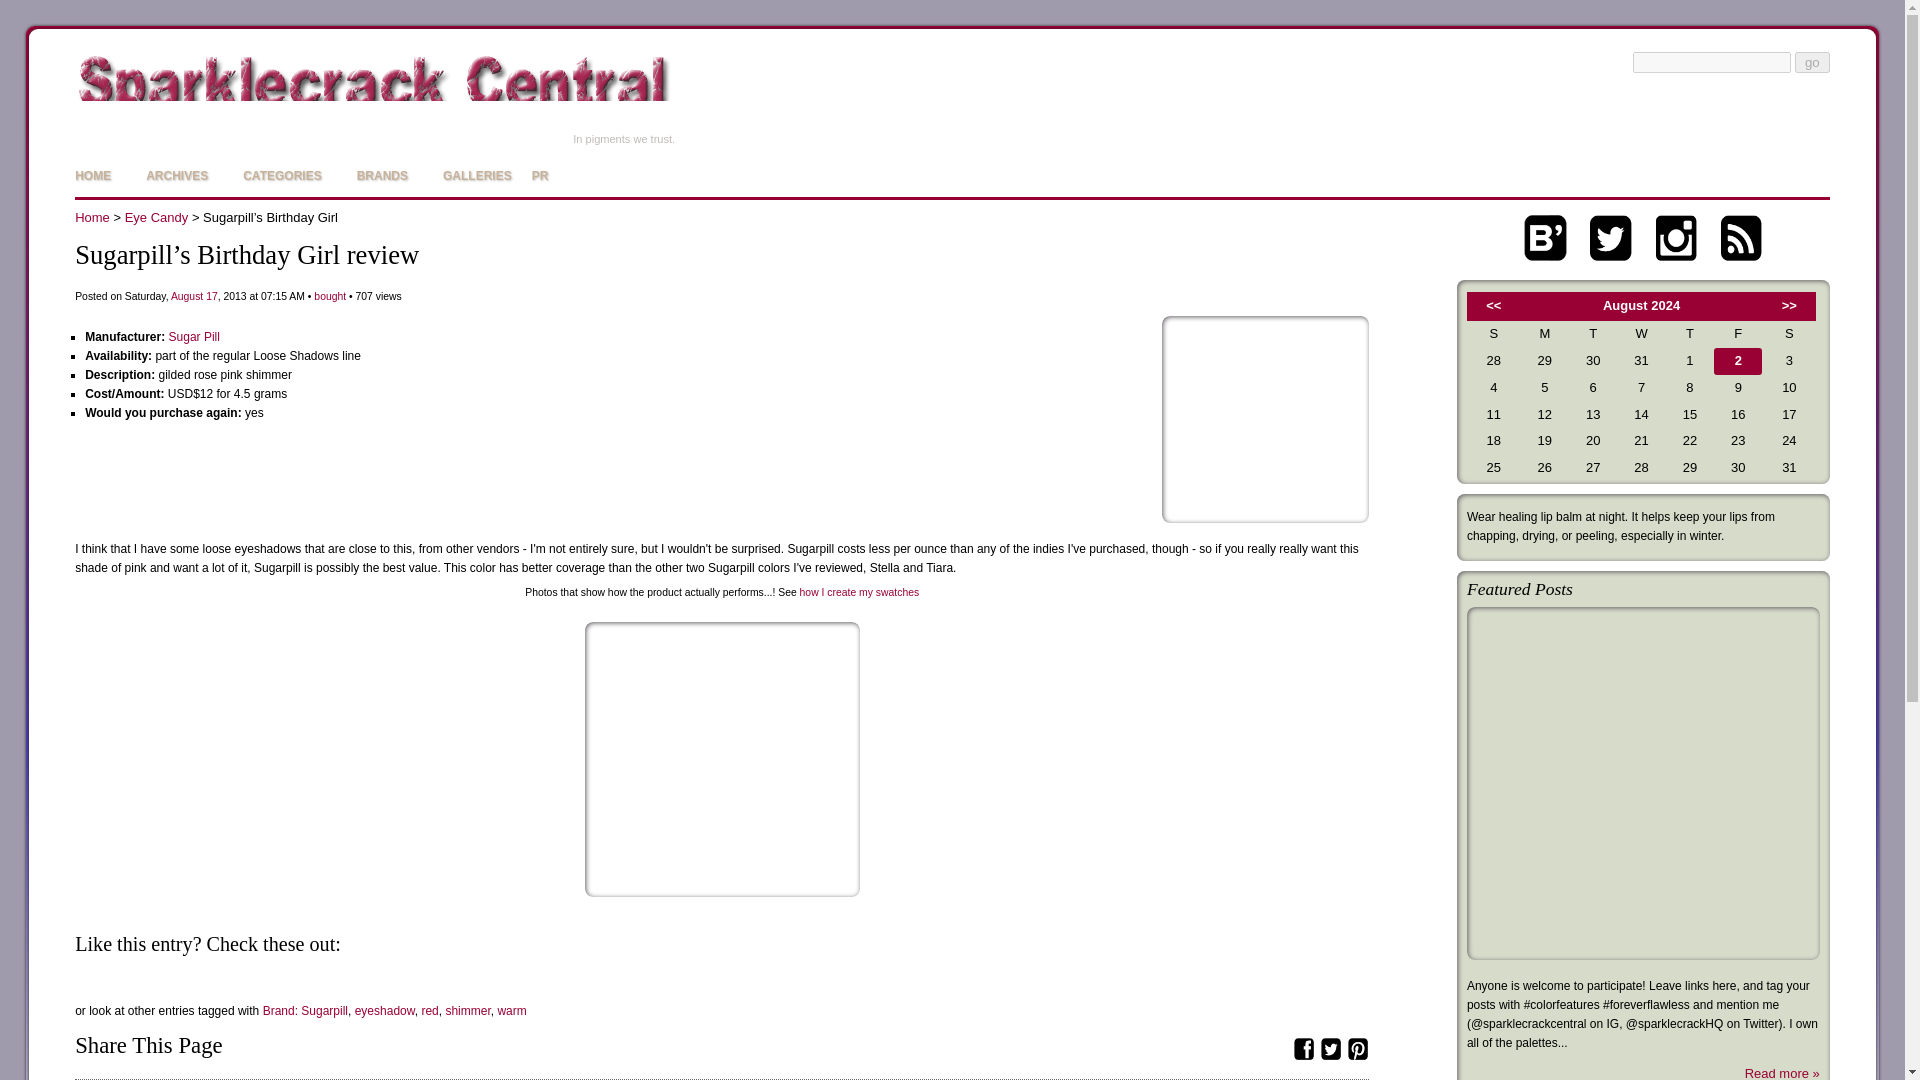  I want to click on ARCHIVES, so click(168, 176).